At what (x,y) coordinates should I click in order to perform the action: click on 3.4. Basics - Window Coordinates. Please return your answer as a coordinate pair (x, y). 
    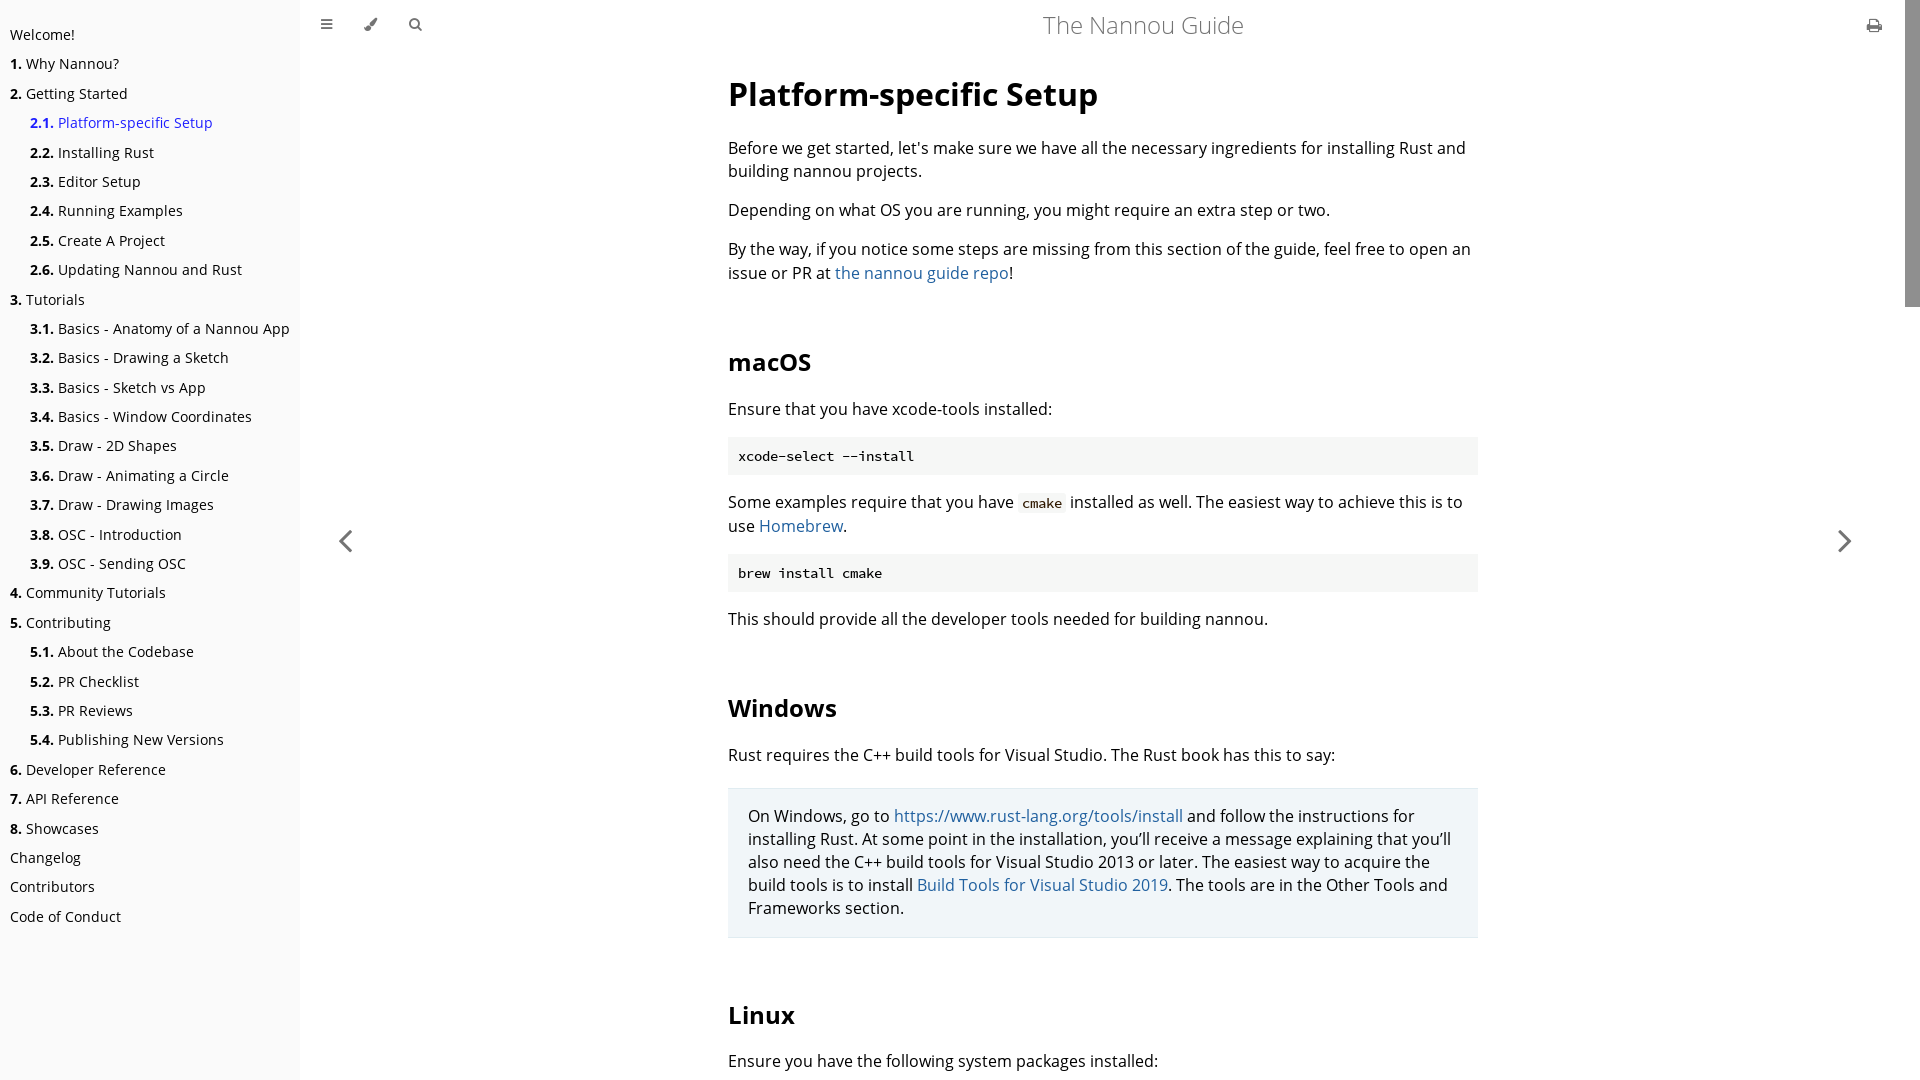
    Looking at the image, I should click on (141, 416).